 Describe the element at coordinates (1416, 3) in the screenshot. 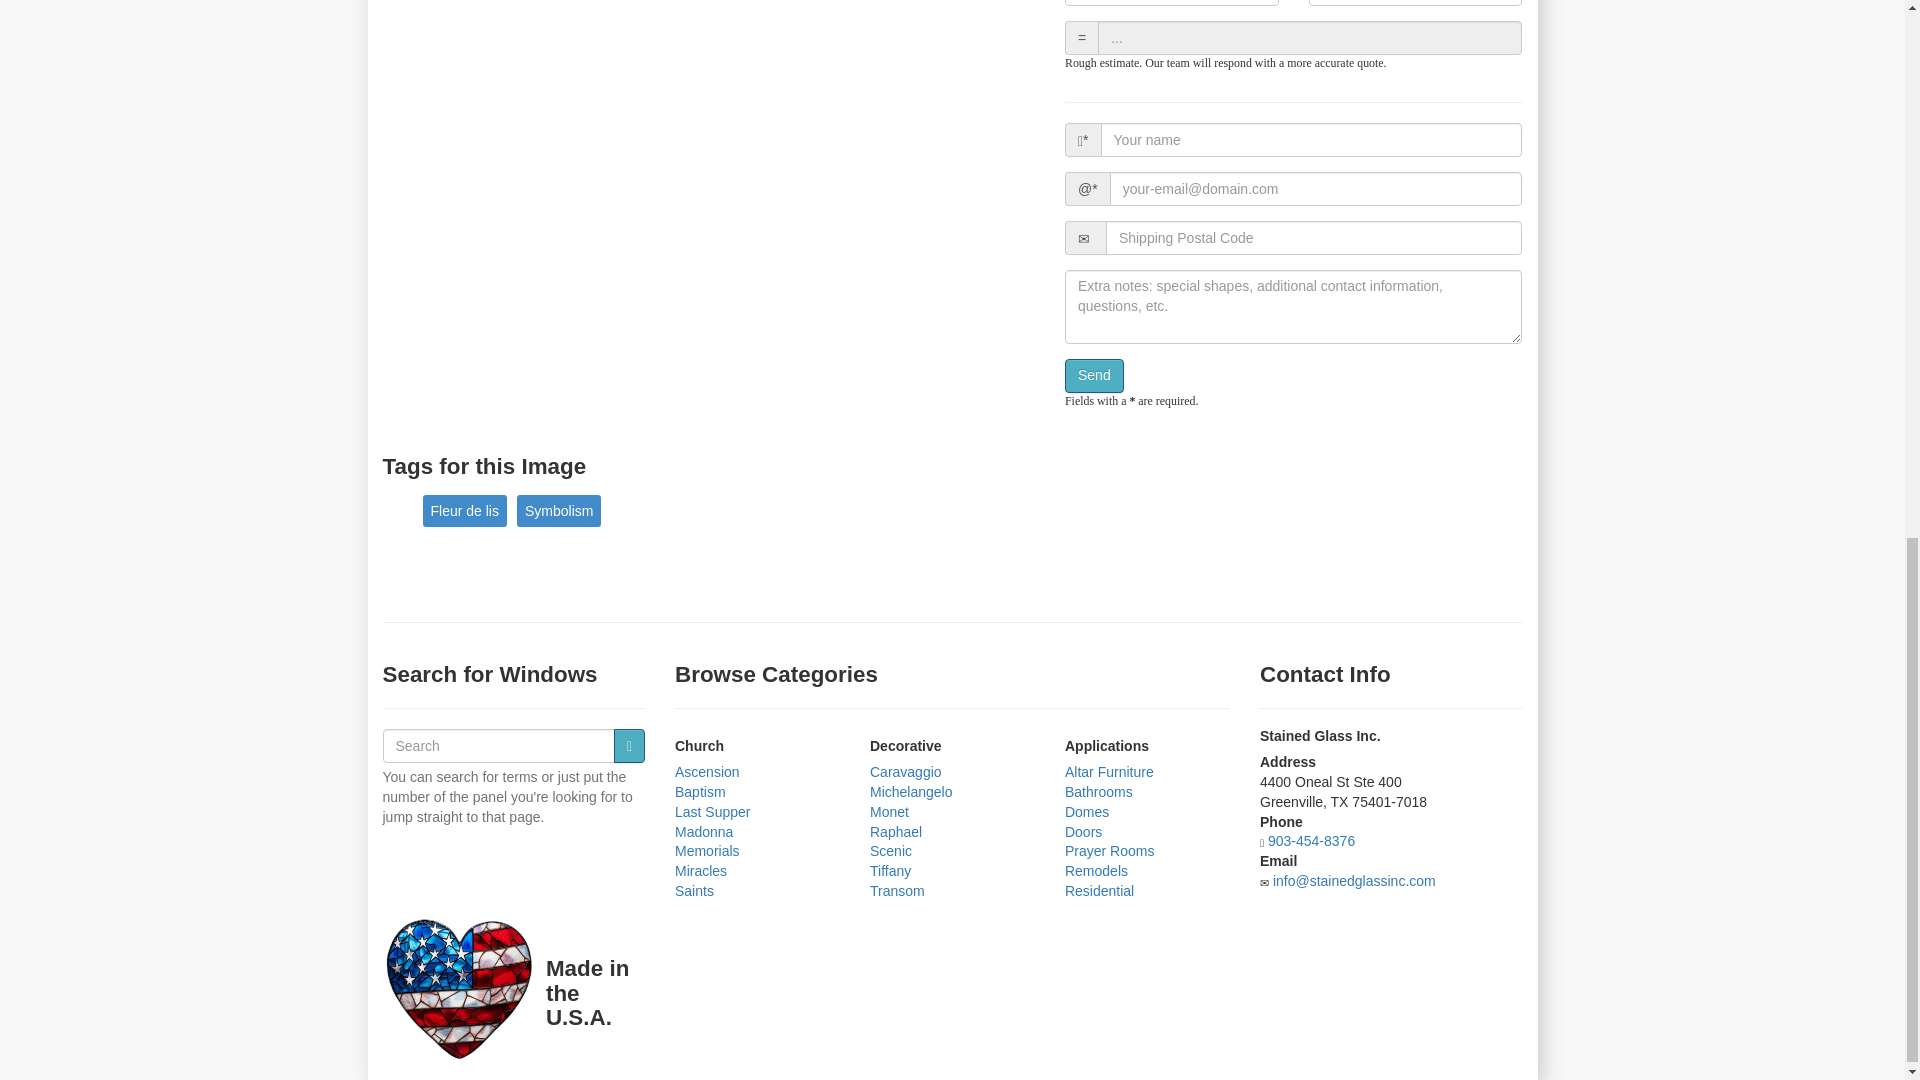

I see `0.00` at that location.